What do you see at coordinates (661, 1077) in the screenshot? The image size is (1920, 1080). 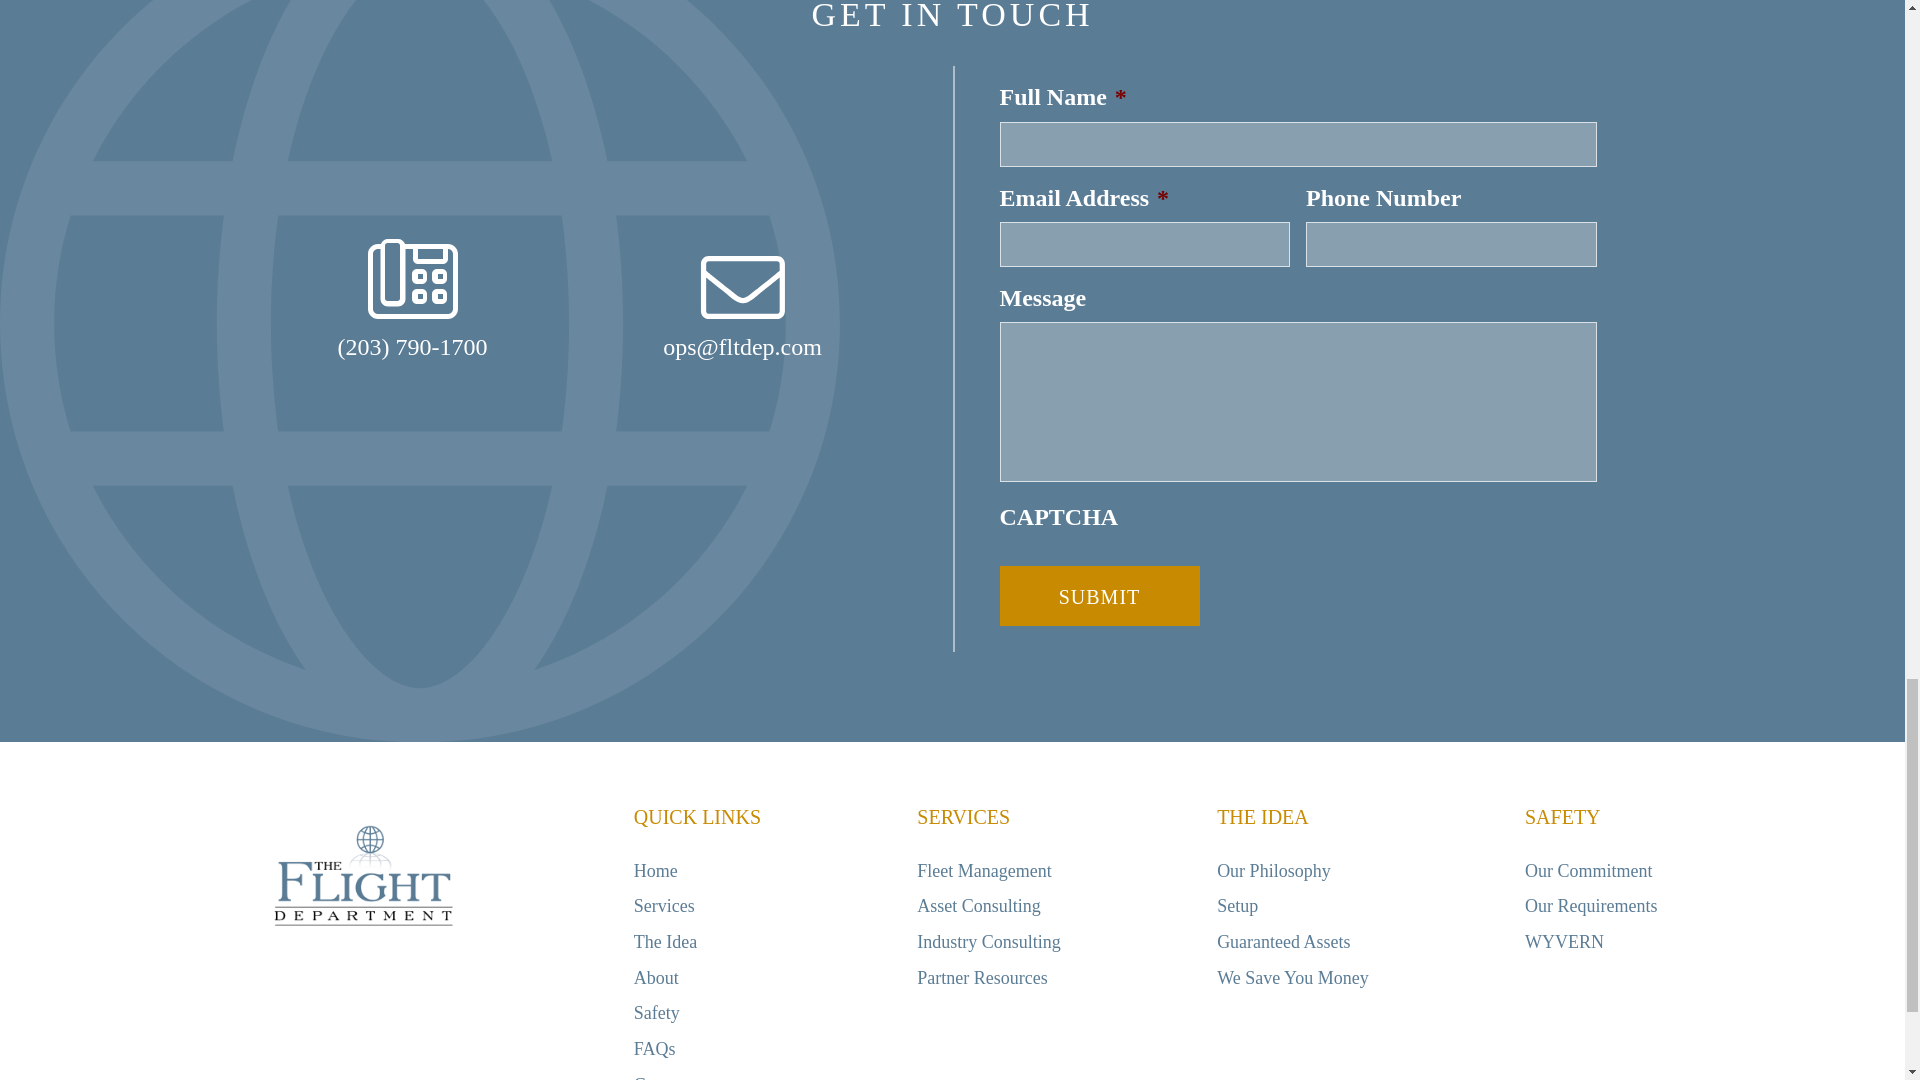 I see `Contact` at bounding box center [661, 1077].